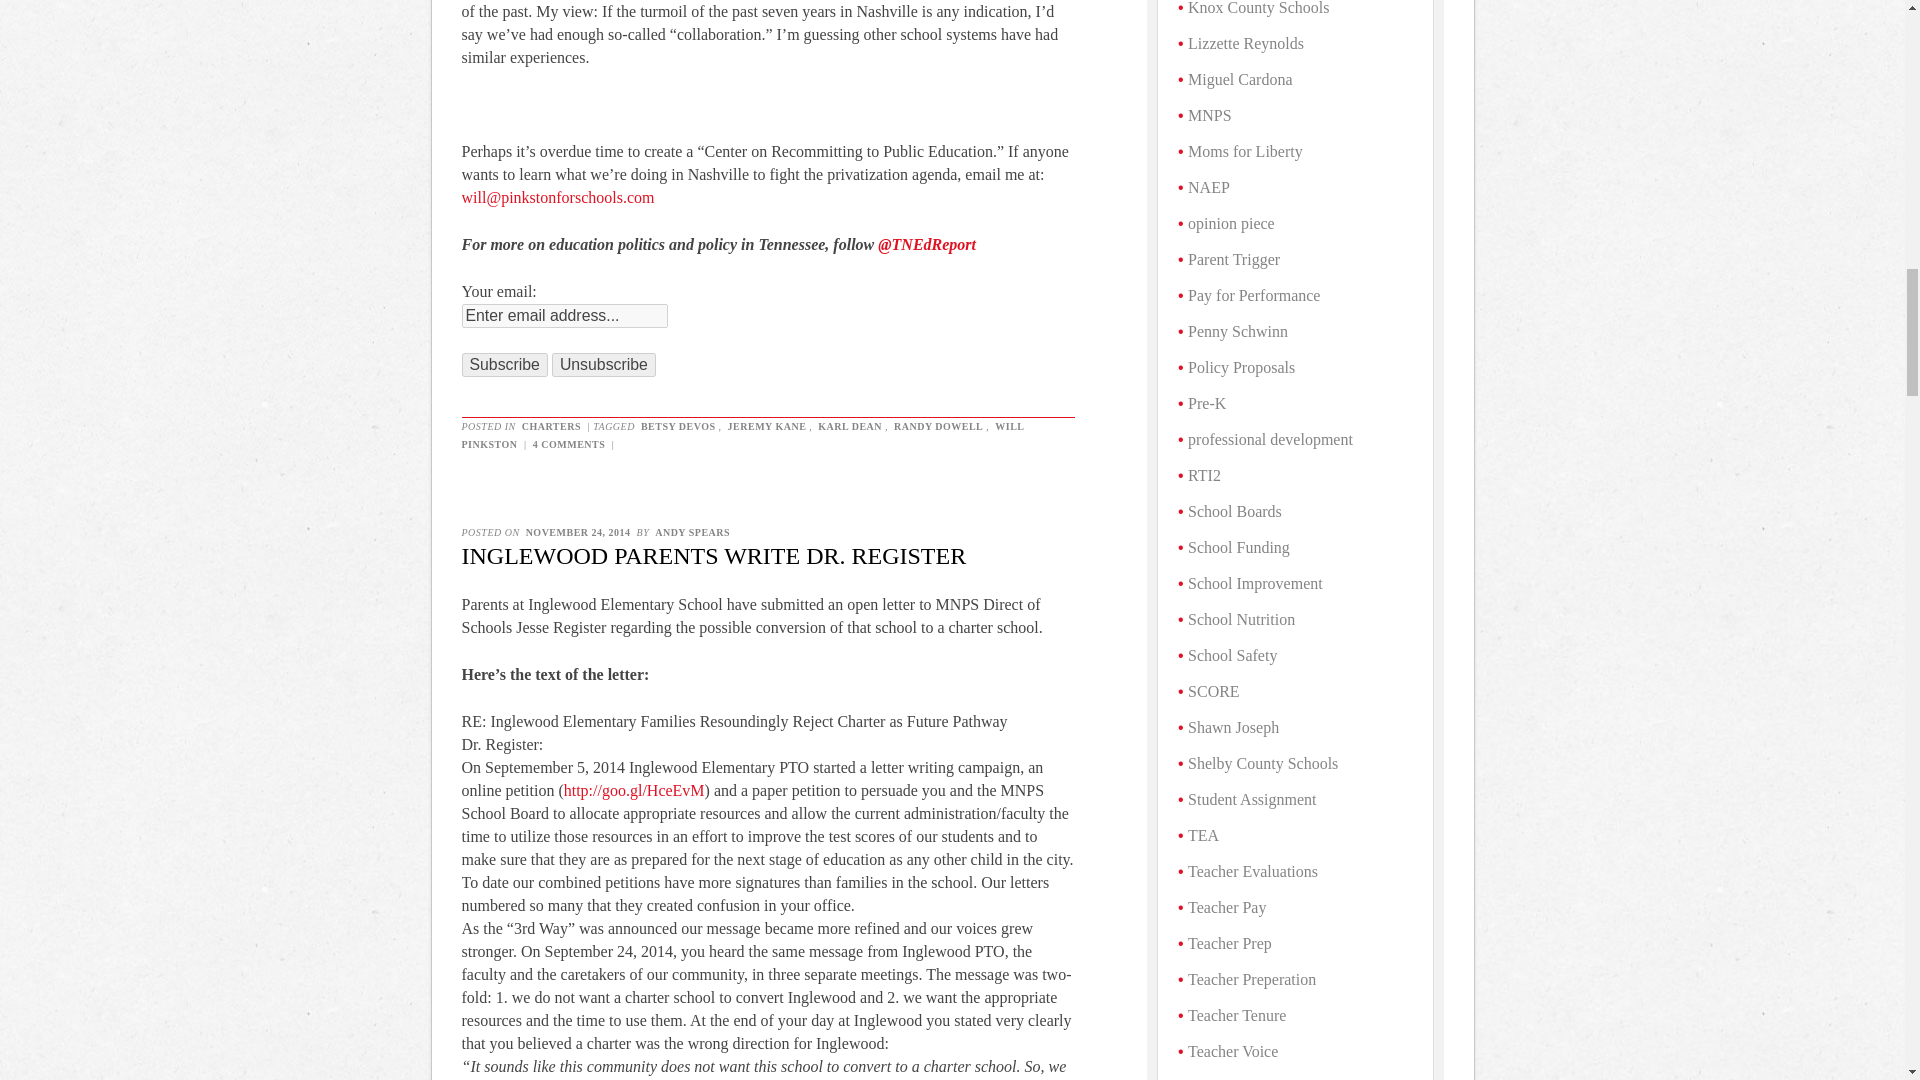 This screenshot has height=1080, width=1920. What do you see at coordinates (504, 364) in the screenshot?
I see `Subscribe` at bounding box center [504, 364].